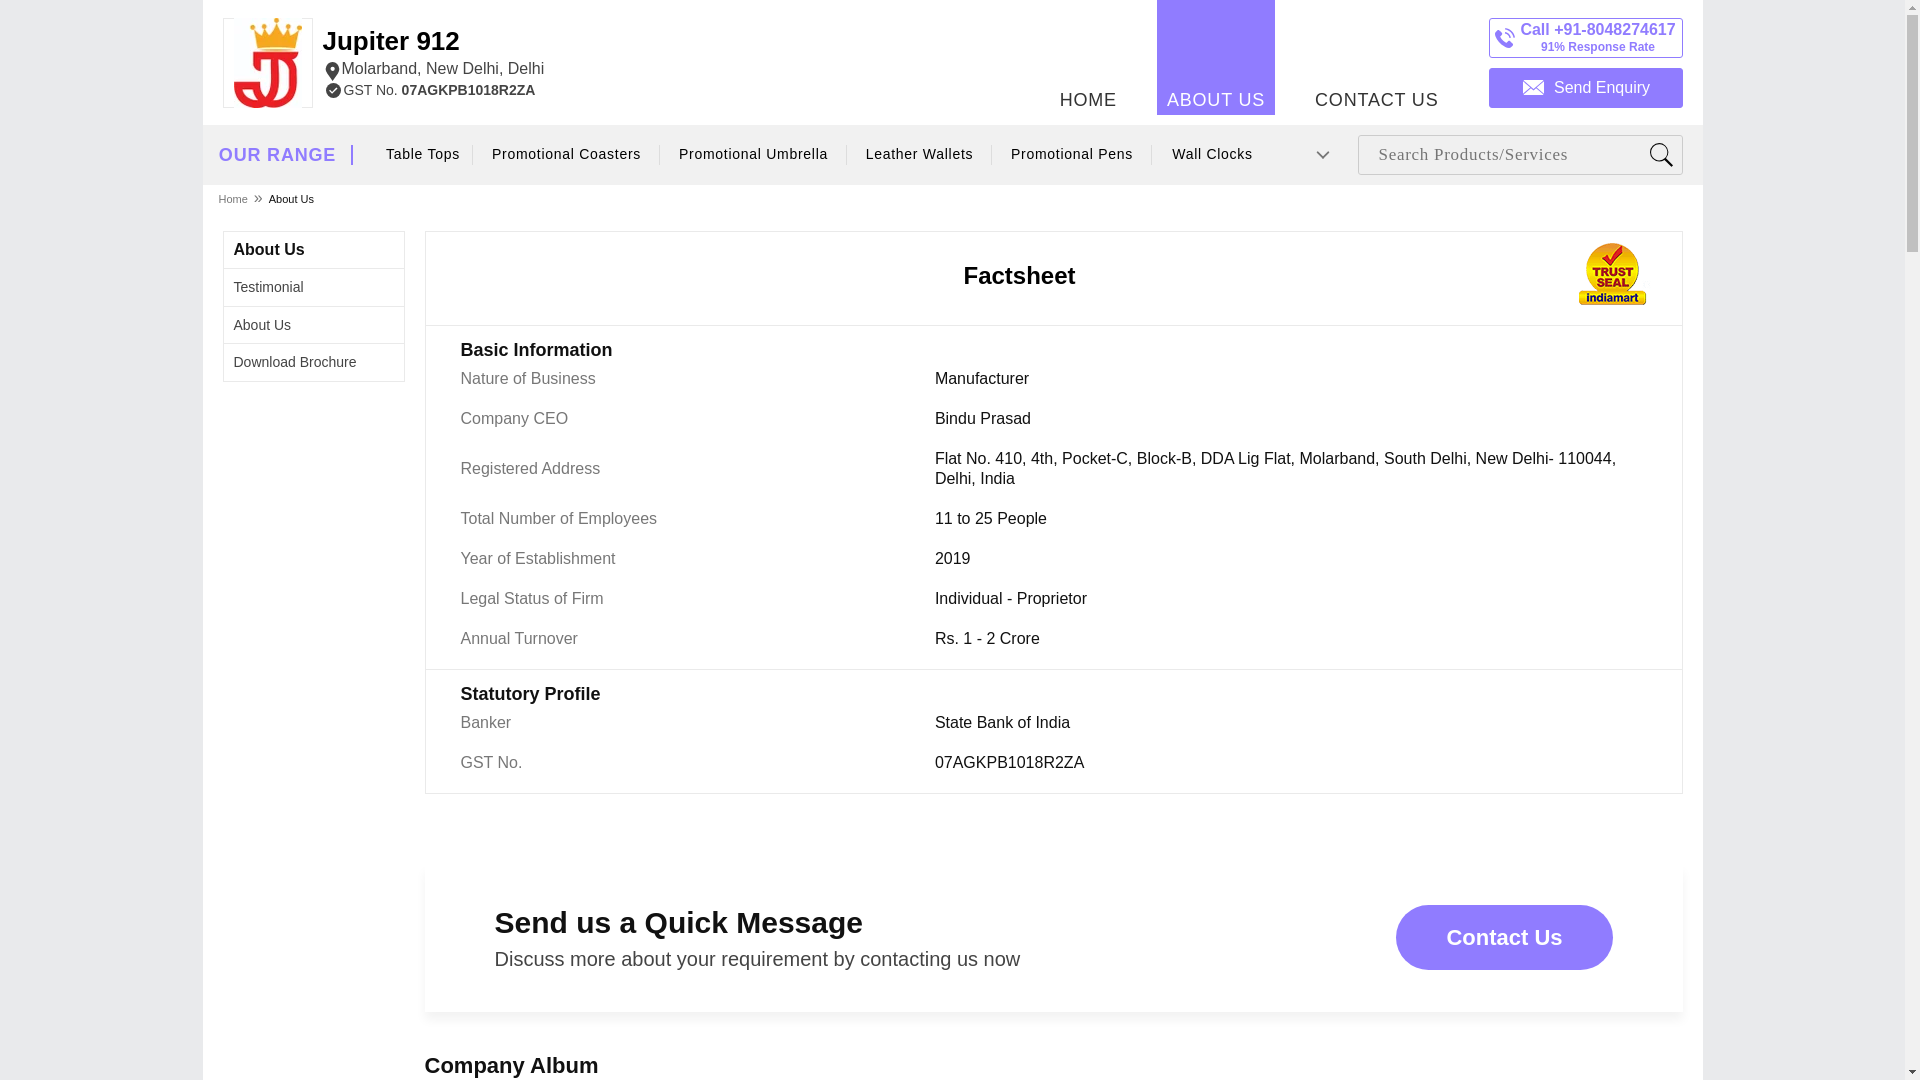 The image size is (1920, 1080). I want to click on About Us, so click(291, 198).